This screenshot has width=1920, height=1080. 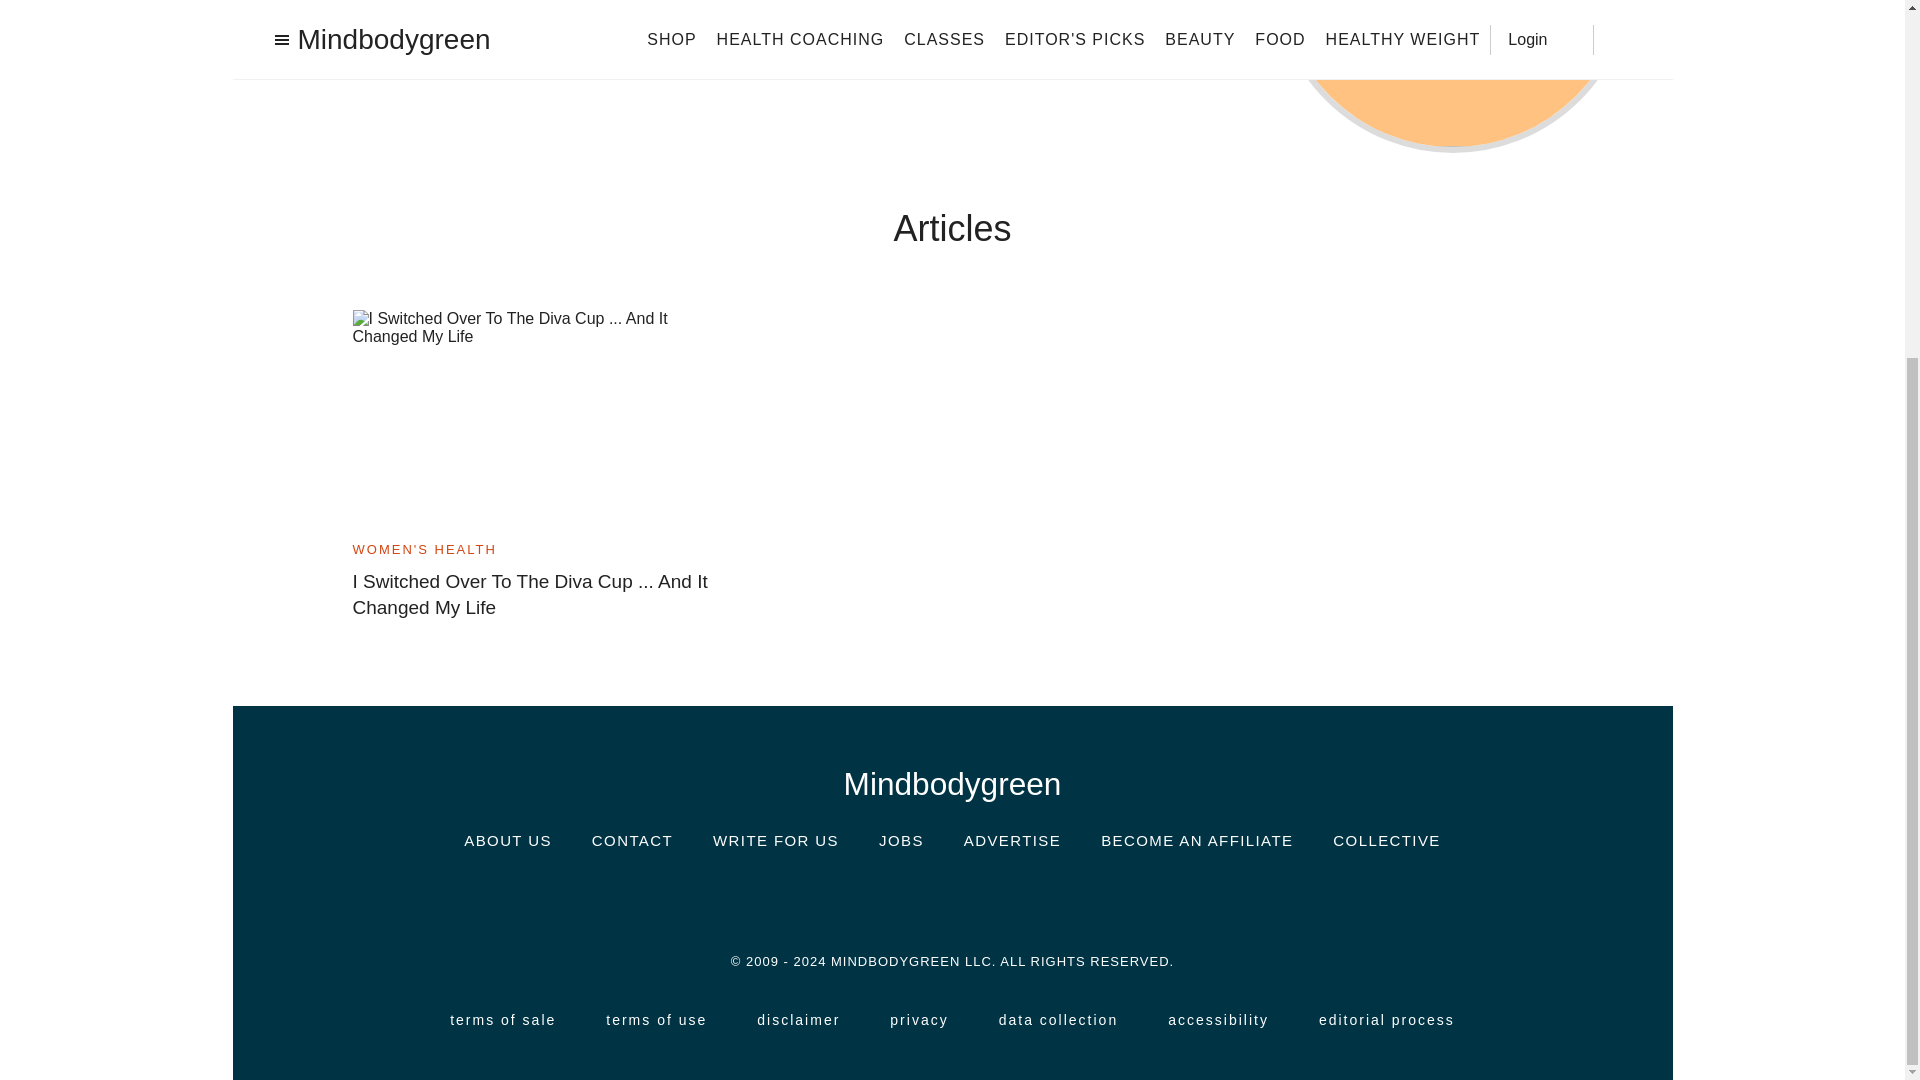 What do you see at coordinates (536, 595) in the screenshot?
I see `I Switched Over To The Diva Cup ... And It Changed My Life` at bounding box center [536, 595].